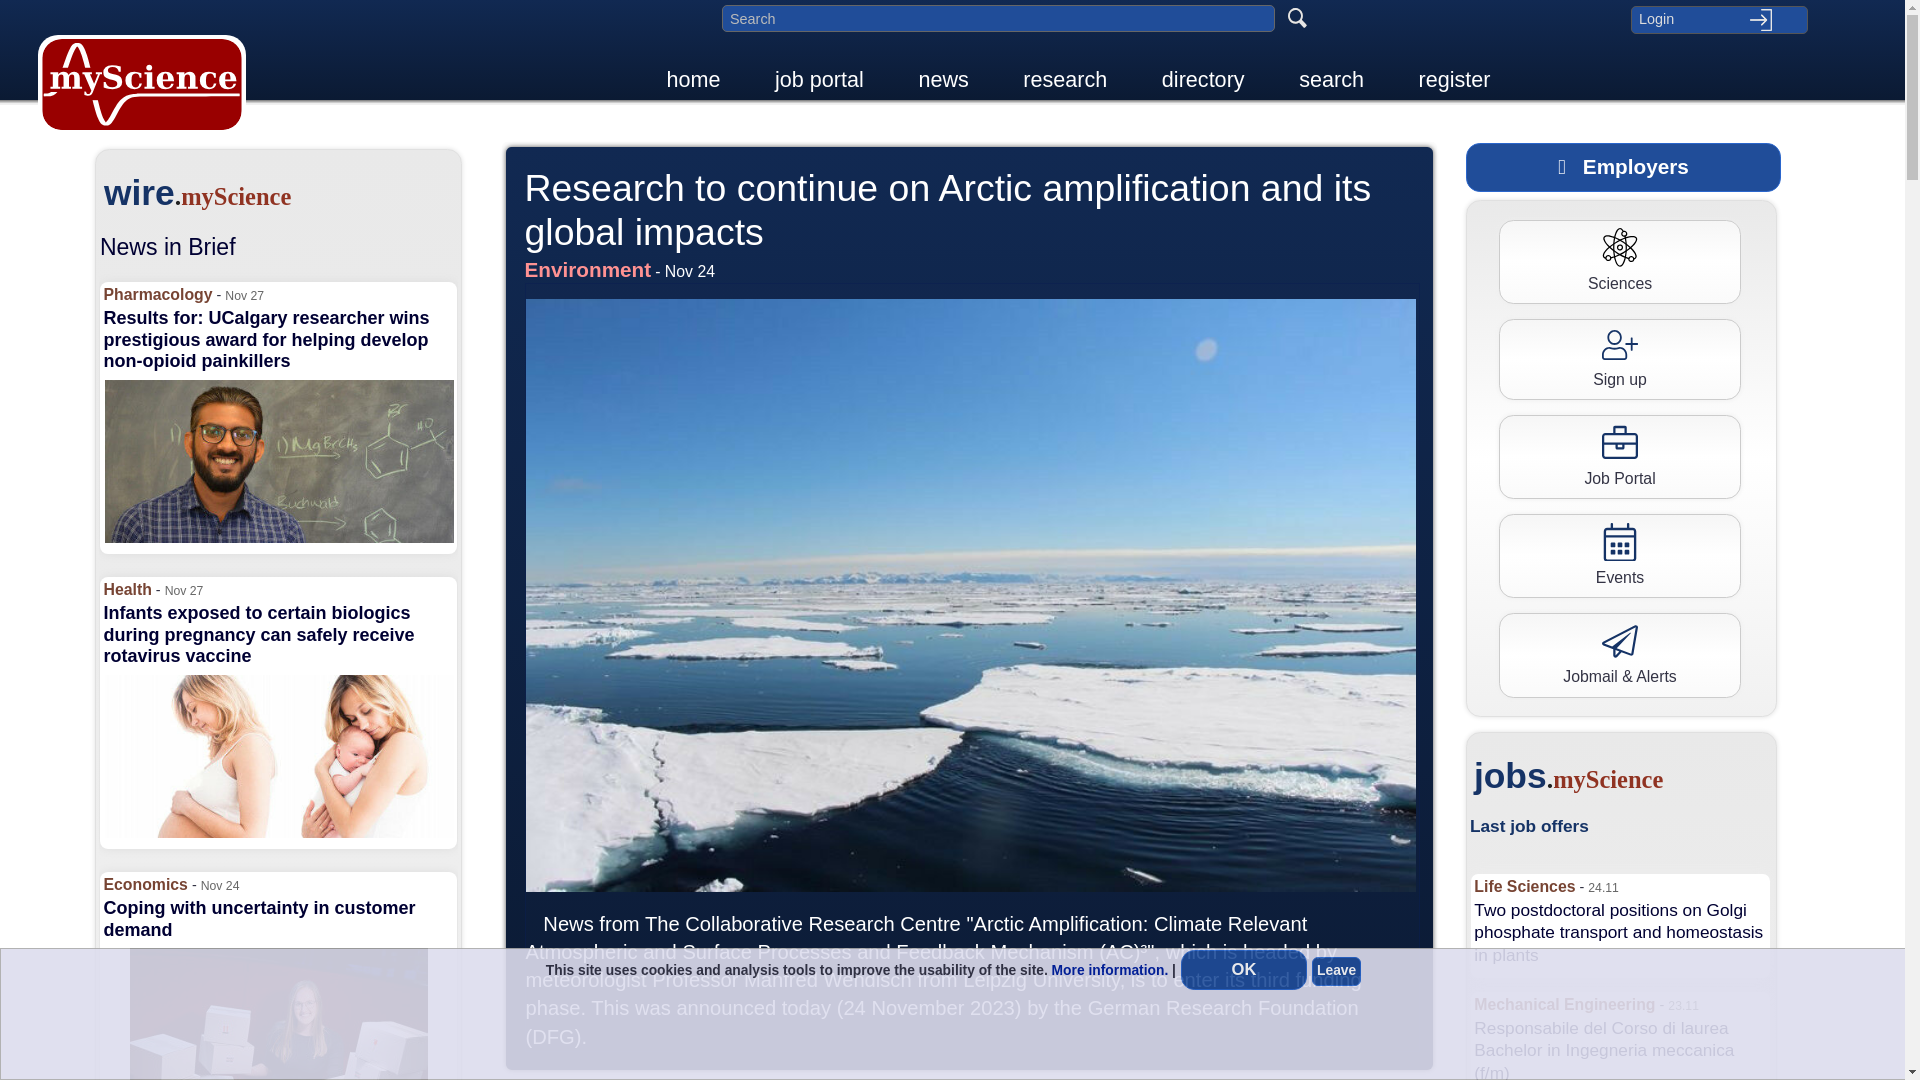 This screenshot has width=1920, height=1080. Describe the element at coordinates (998, 18) in the screenshot. I see `Search in myscience.org` at that location.